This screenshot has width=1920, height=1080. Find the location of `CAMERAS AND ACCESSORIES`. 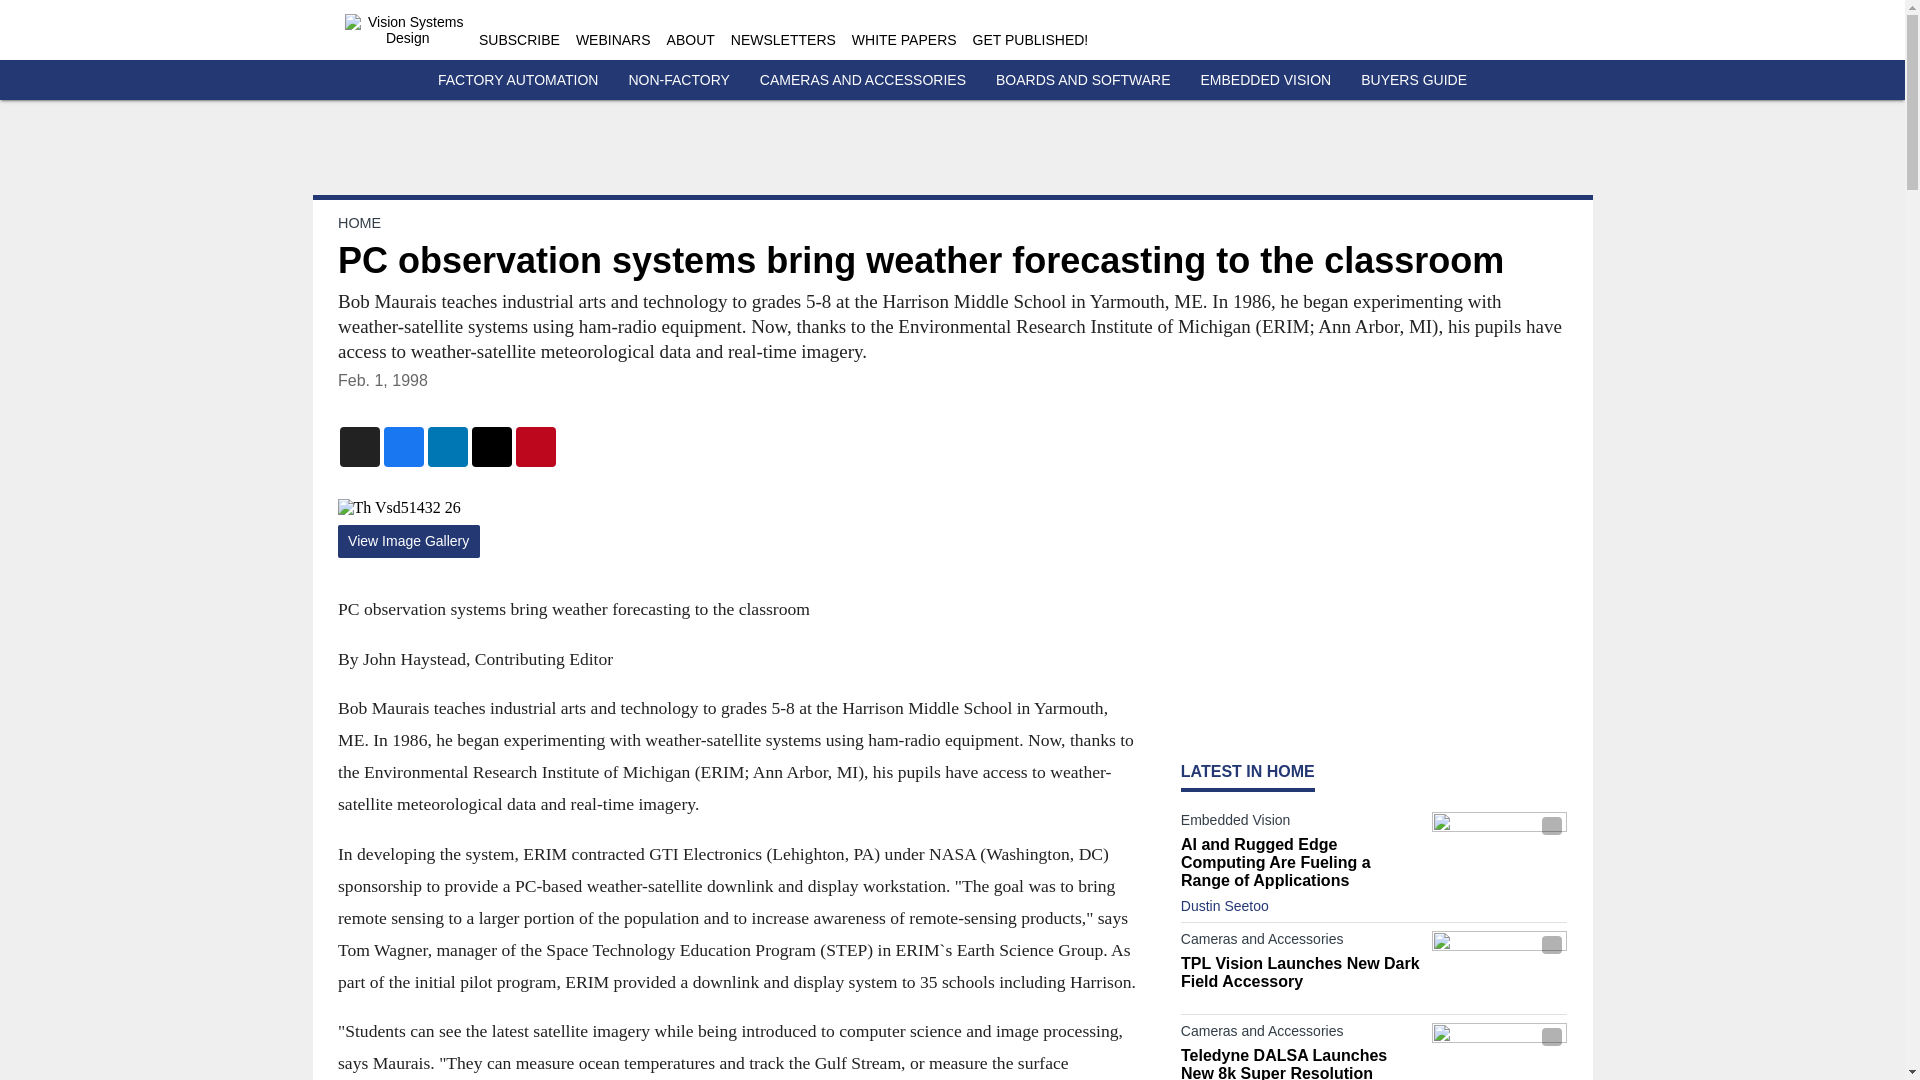

CAMERAS AND ACCESSORIES is located at coordinates (862, 80).